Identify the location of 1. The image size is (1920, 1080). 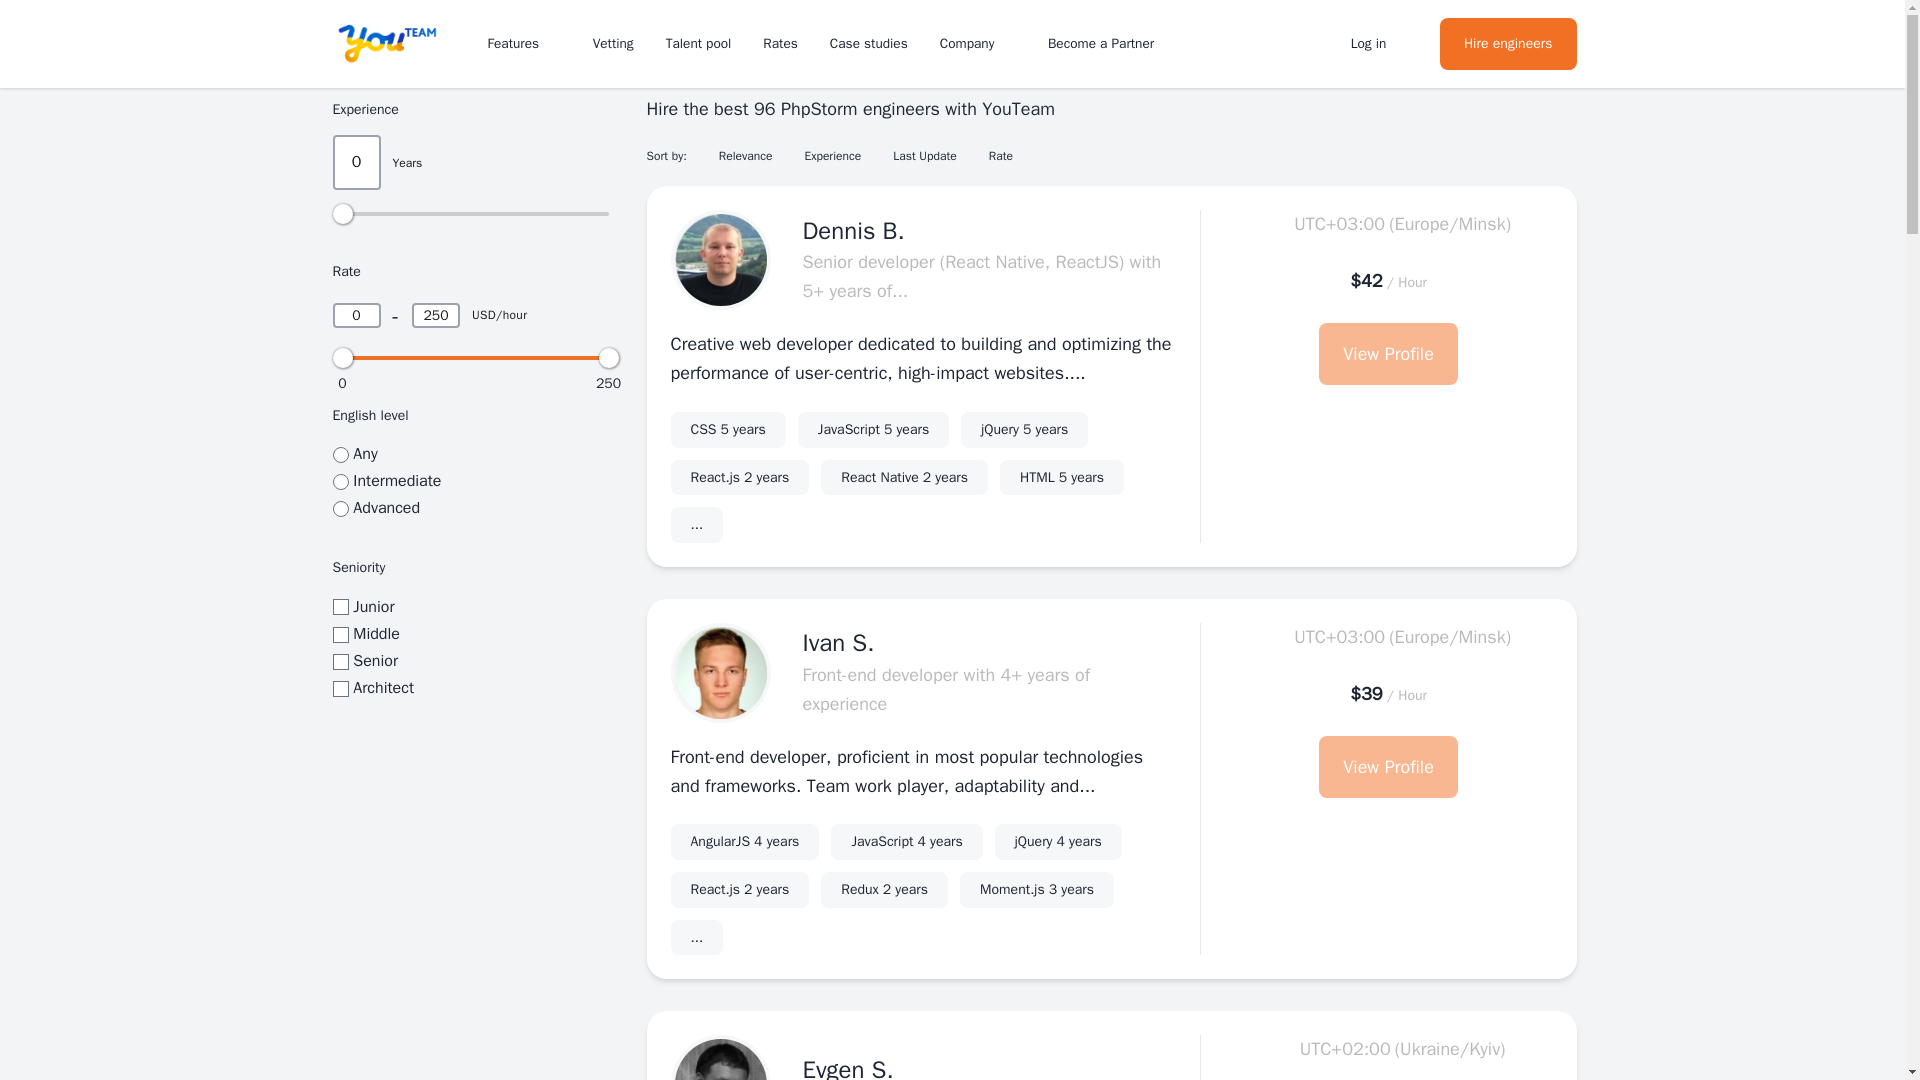
(340, 662).